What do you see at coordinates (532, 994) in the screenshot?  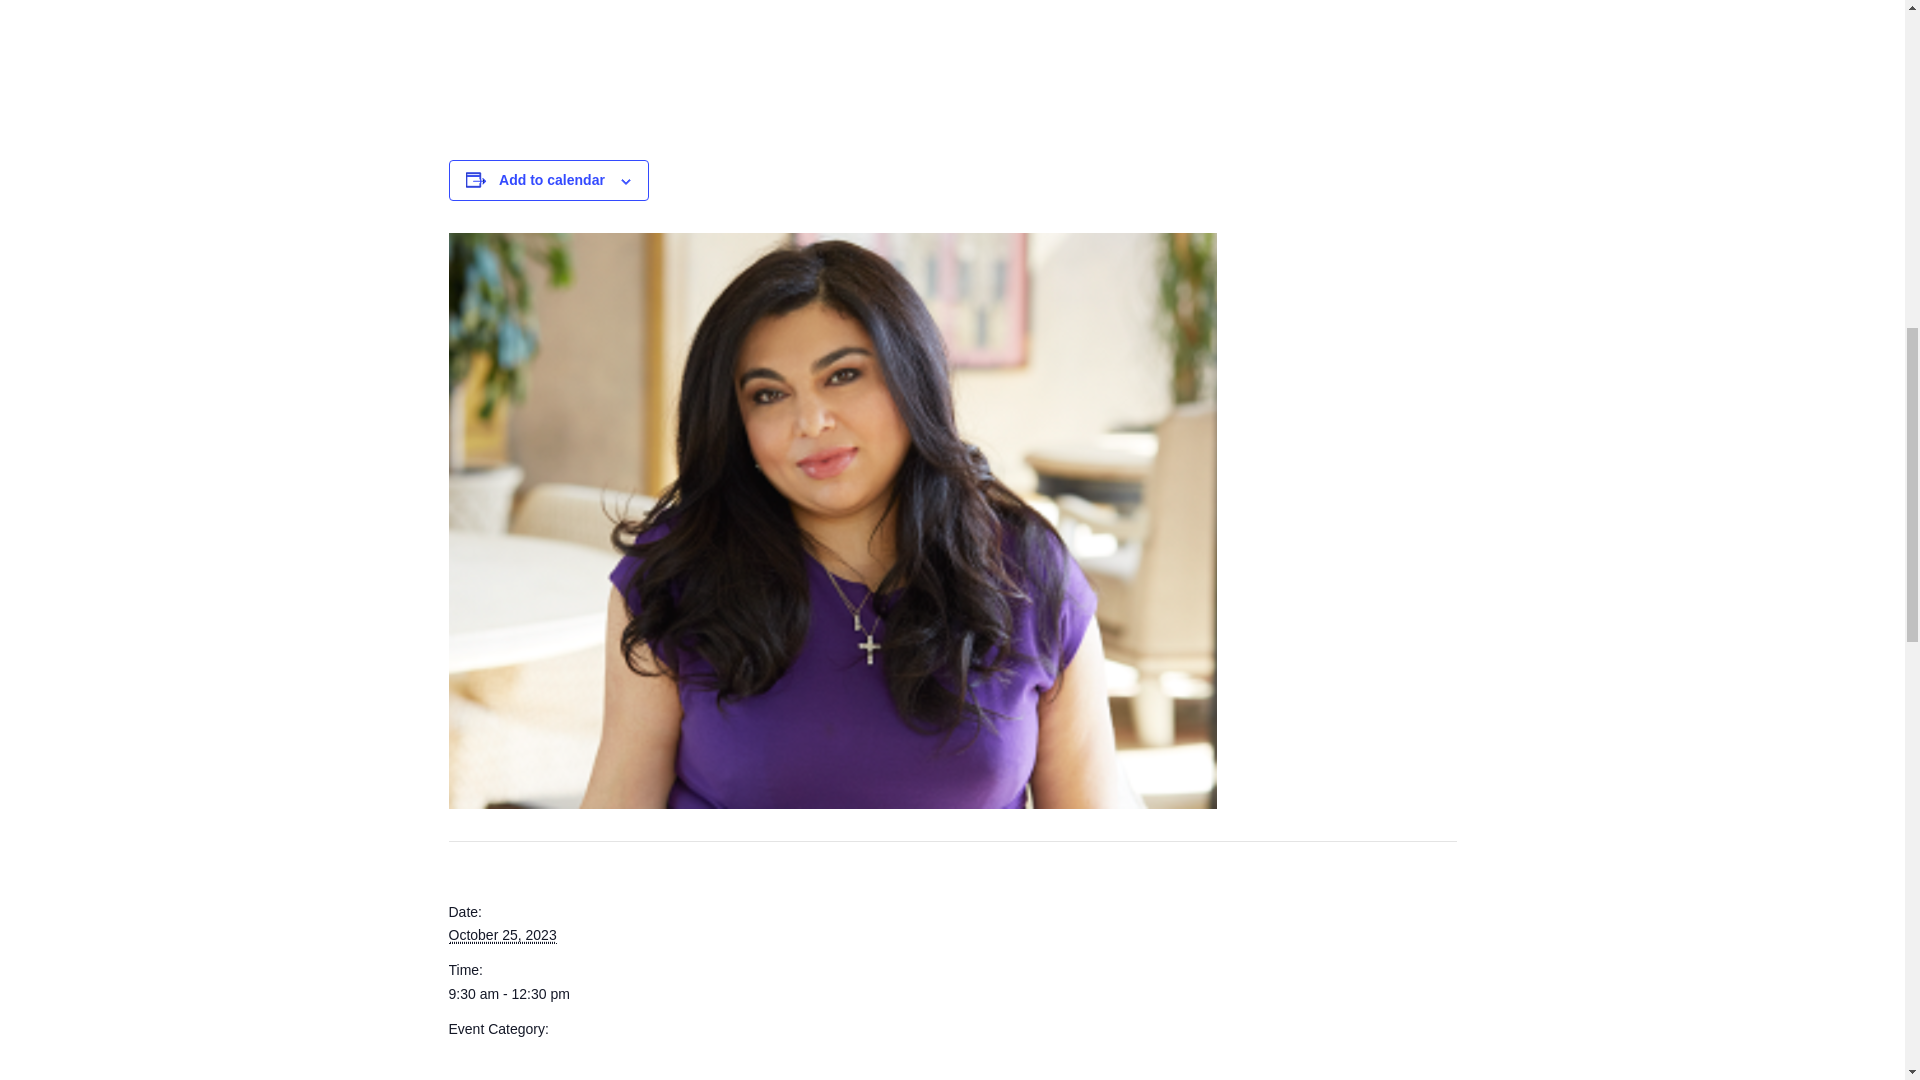 I see `2023-10-25` at bounding box center [532, 994].